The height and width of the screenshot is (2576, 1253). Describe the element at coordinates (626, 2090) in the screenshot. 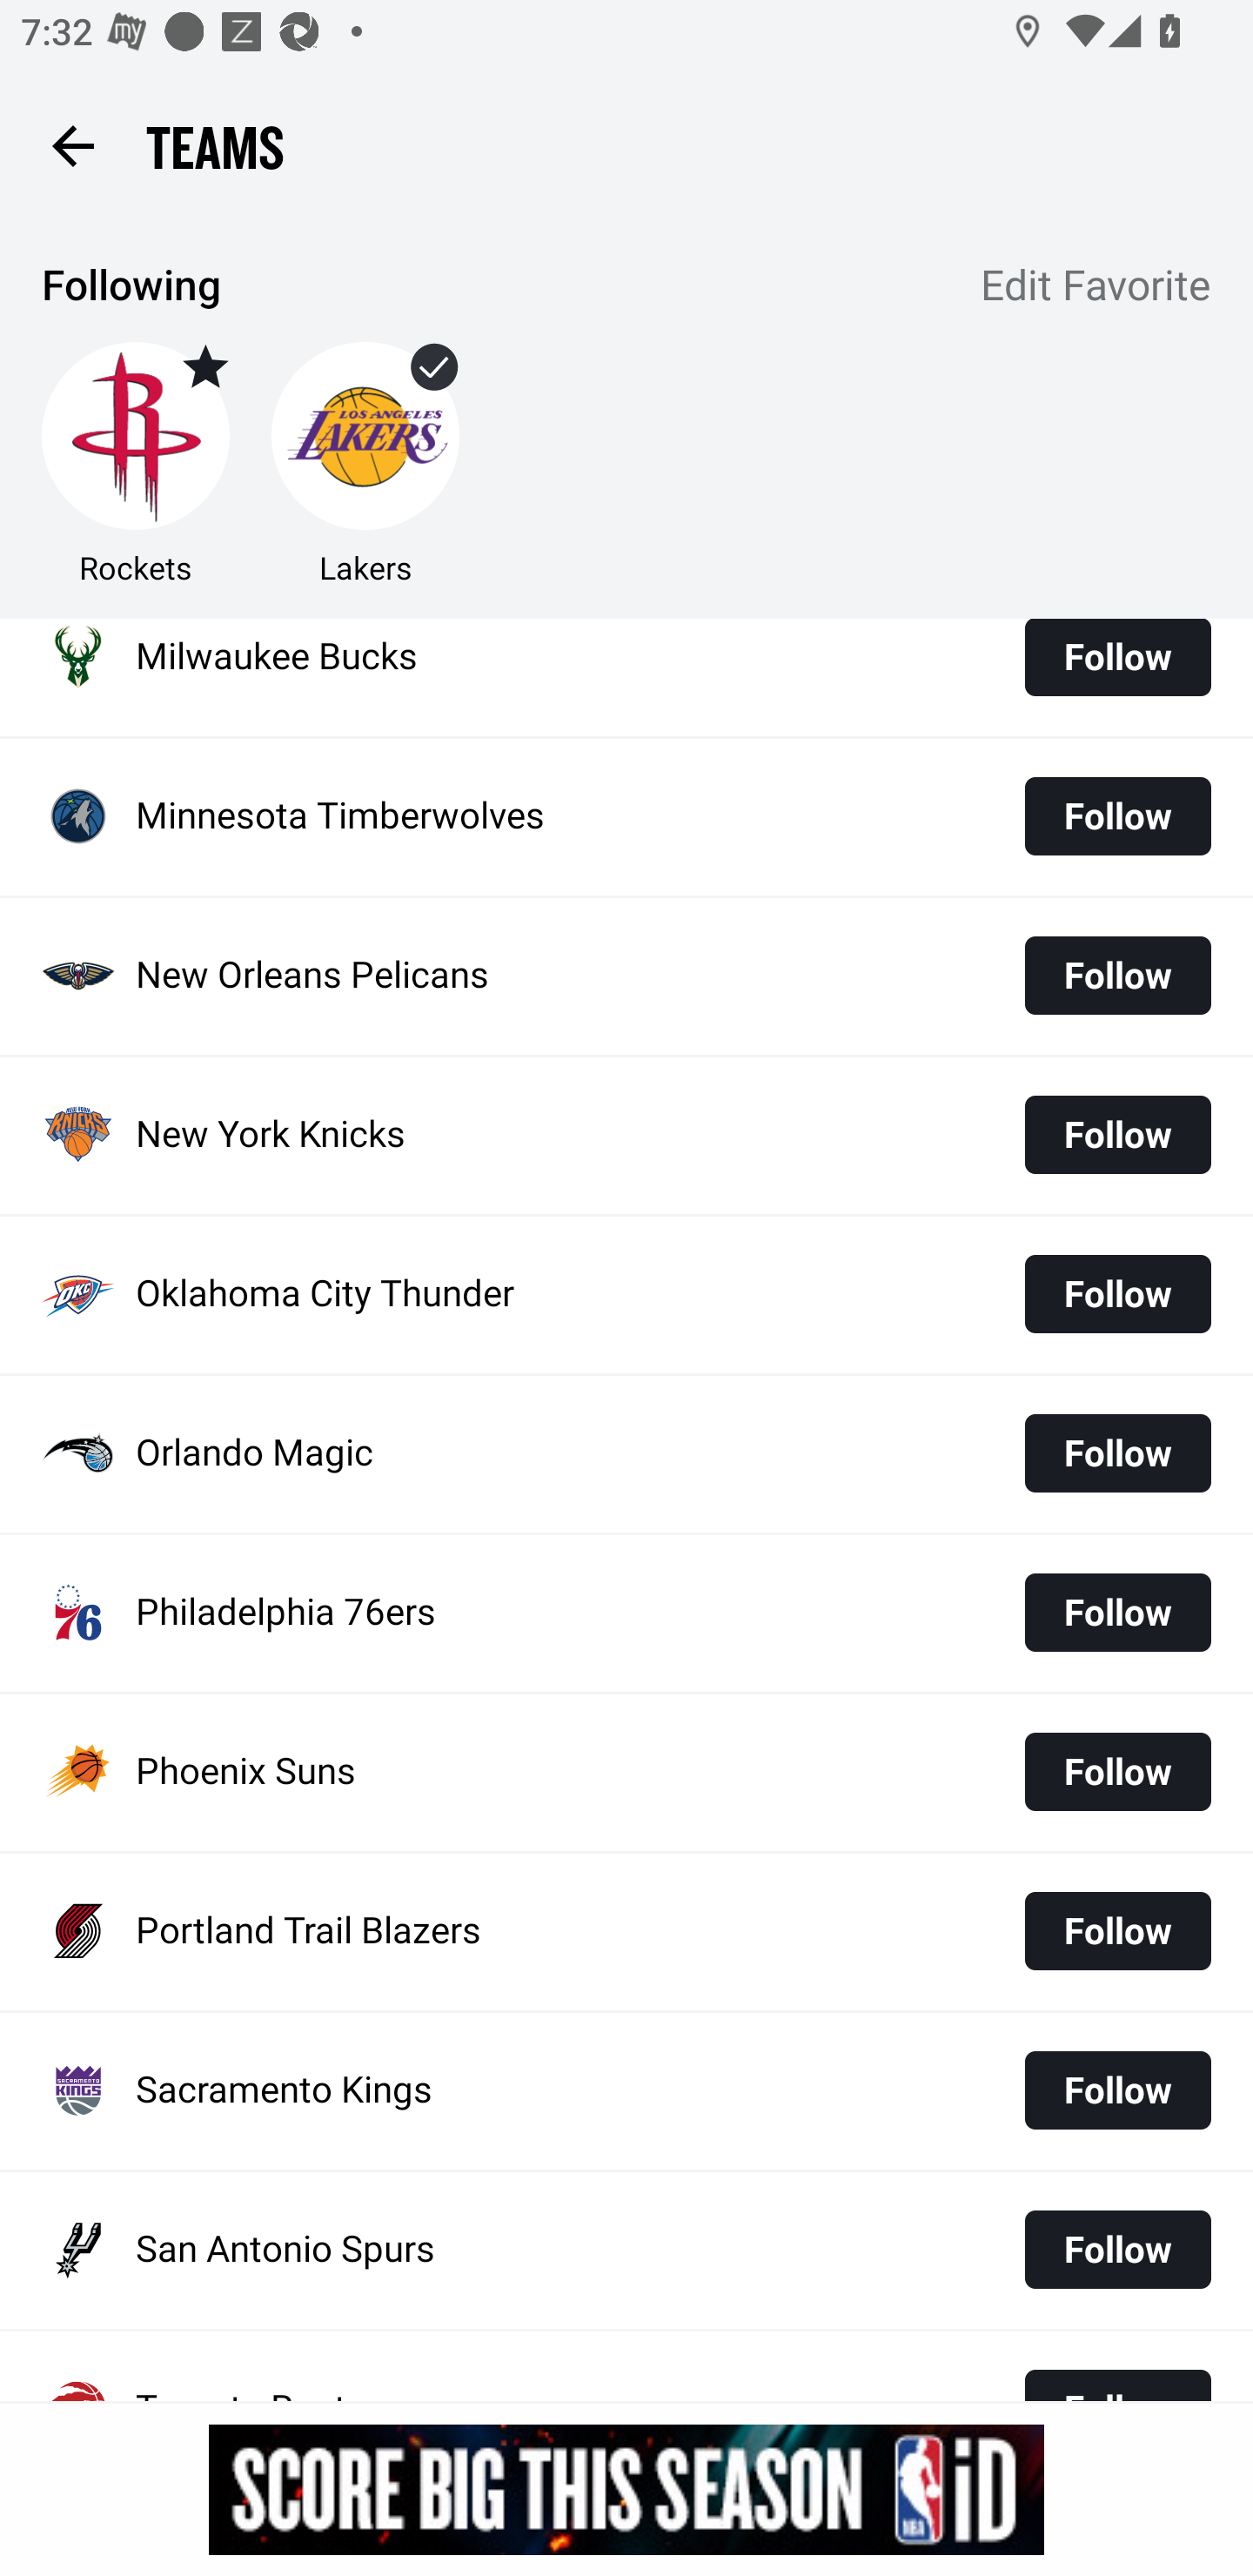

I see `Sacramento Kings Follow` at that location.